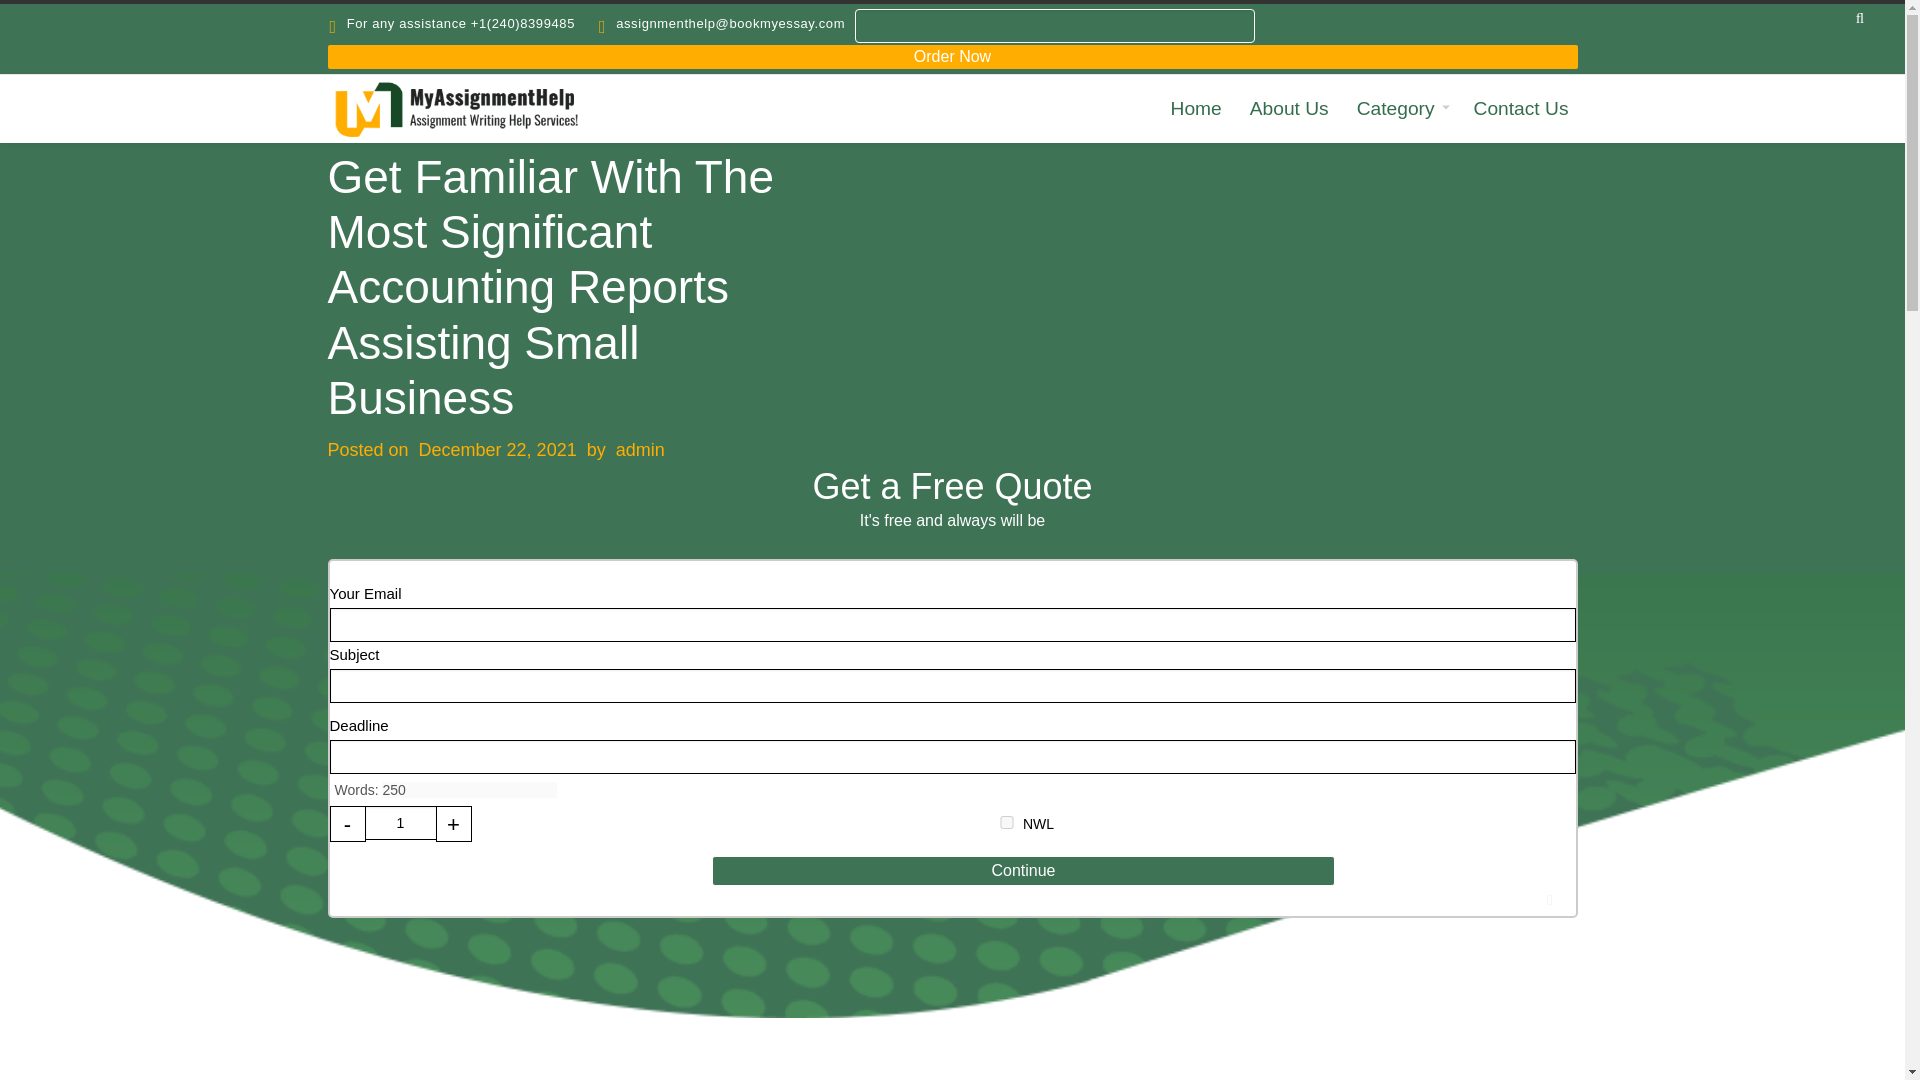 Image resolution: width=1920 pixels, height=1080 pixels. Describe the element at coordinates (1196, 109) in the screenshot. I see `Home` at that location.